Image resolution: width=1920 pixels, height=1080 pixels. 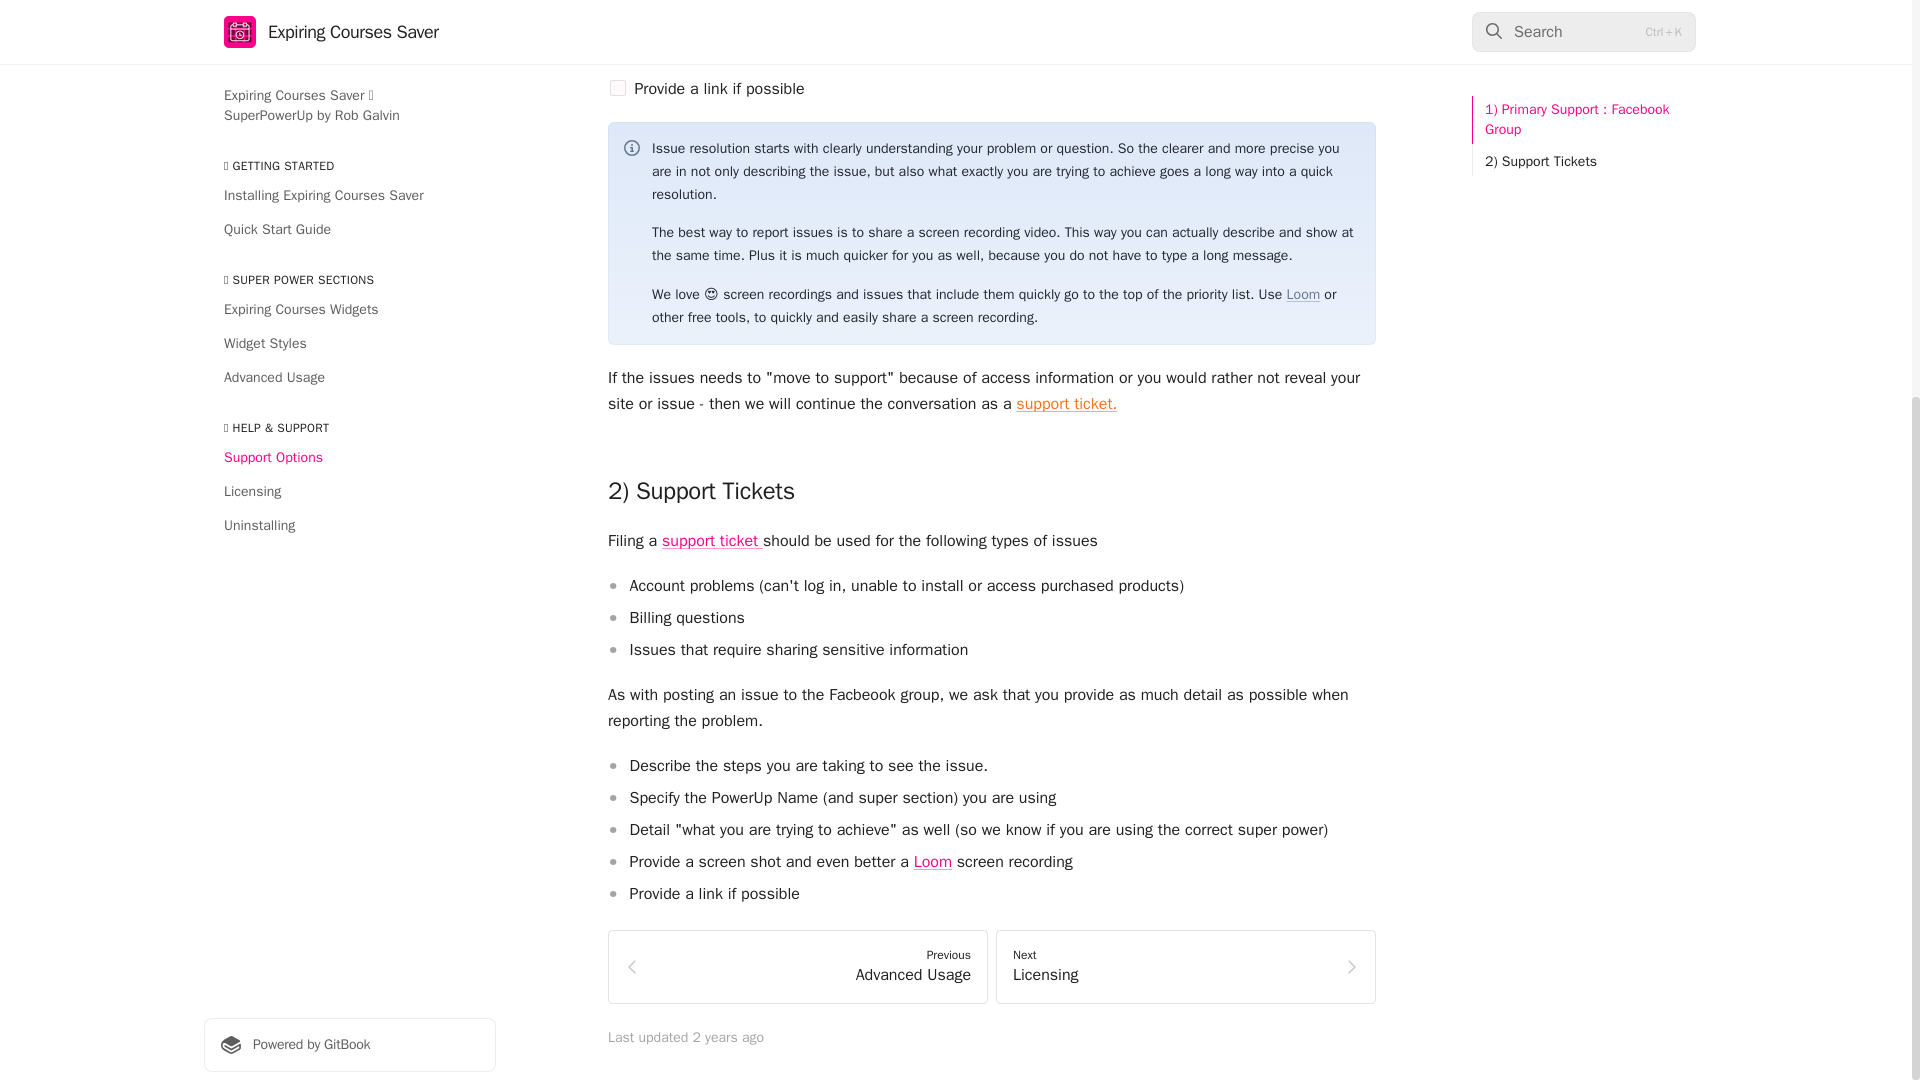 What do you see at coordinates (618, 88) in the screenshot?
I see `on` at bounding box center [618, 88].